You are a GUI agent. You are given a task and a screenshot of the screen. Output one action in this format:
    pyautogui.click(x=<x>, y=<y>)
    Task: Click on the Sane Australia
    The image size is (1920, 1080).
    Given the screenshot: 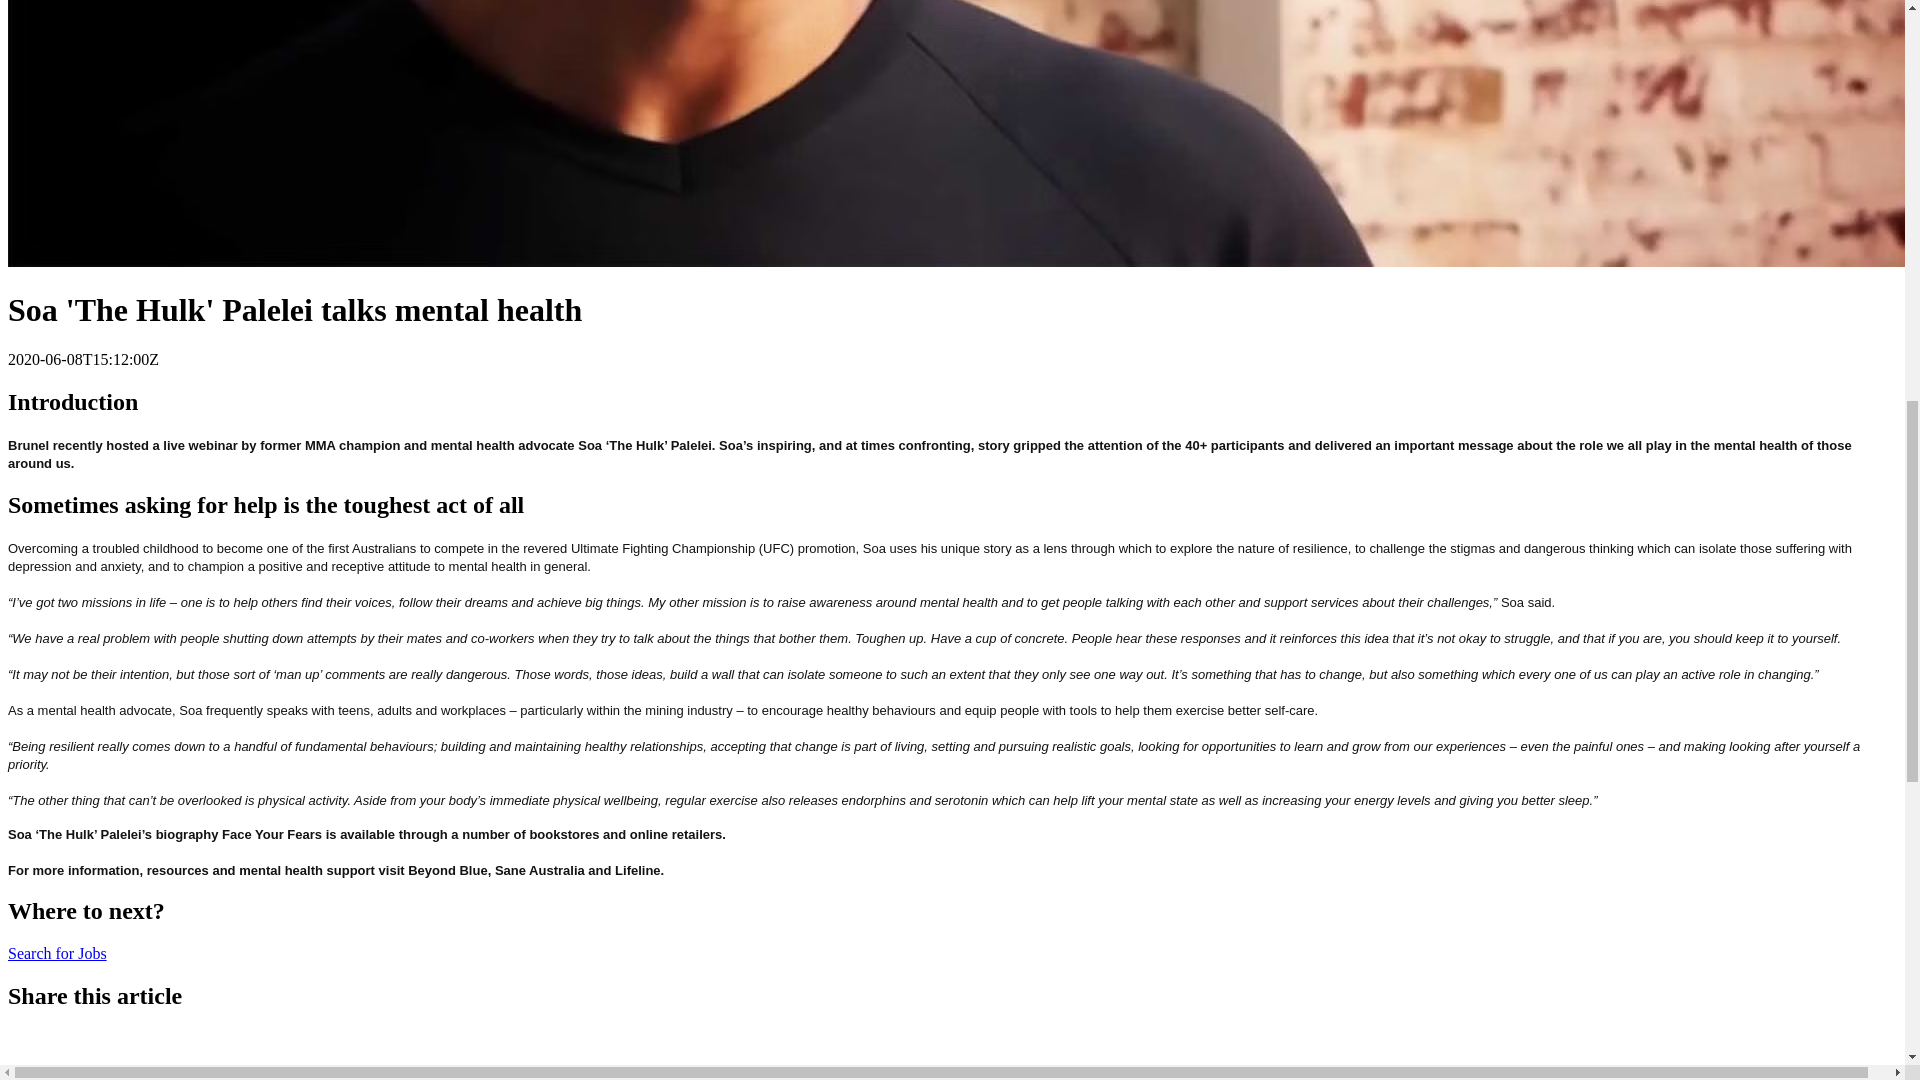 What is the action you would take?
    pyautogui.click(x=540, y=868)
    